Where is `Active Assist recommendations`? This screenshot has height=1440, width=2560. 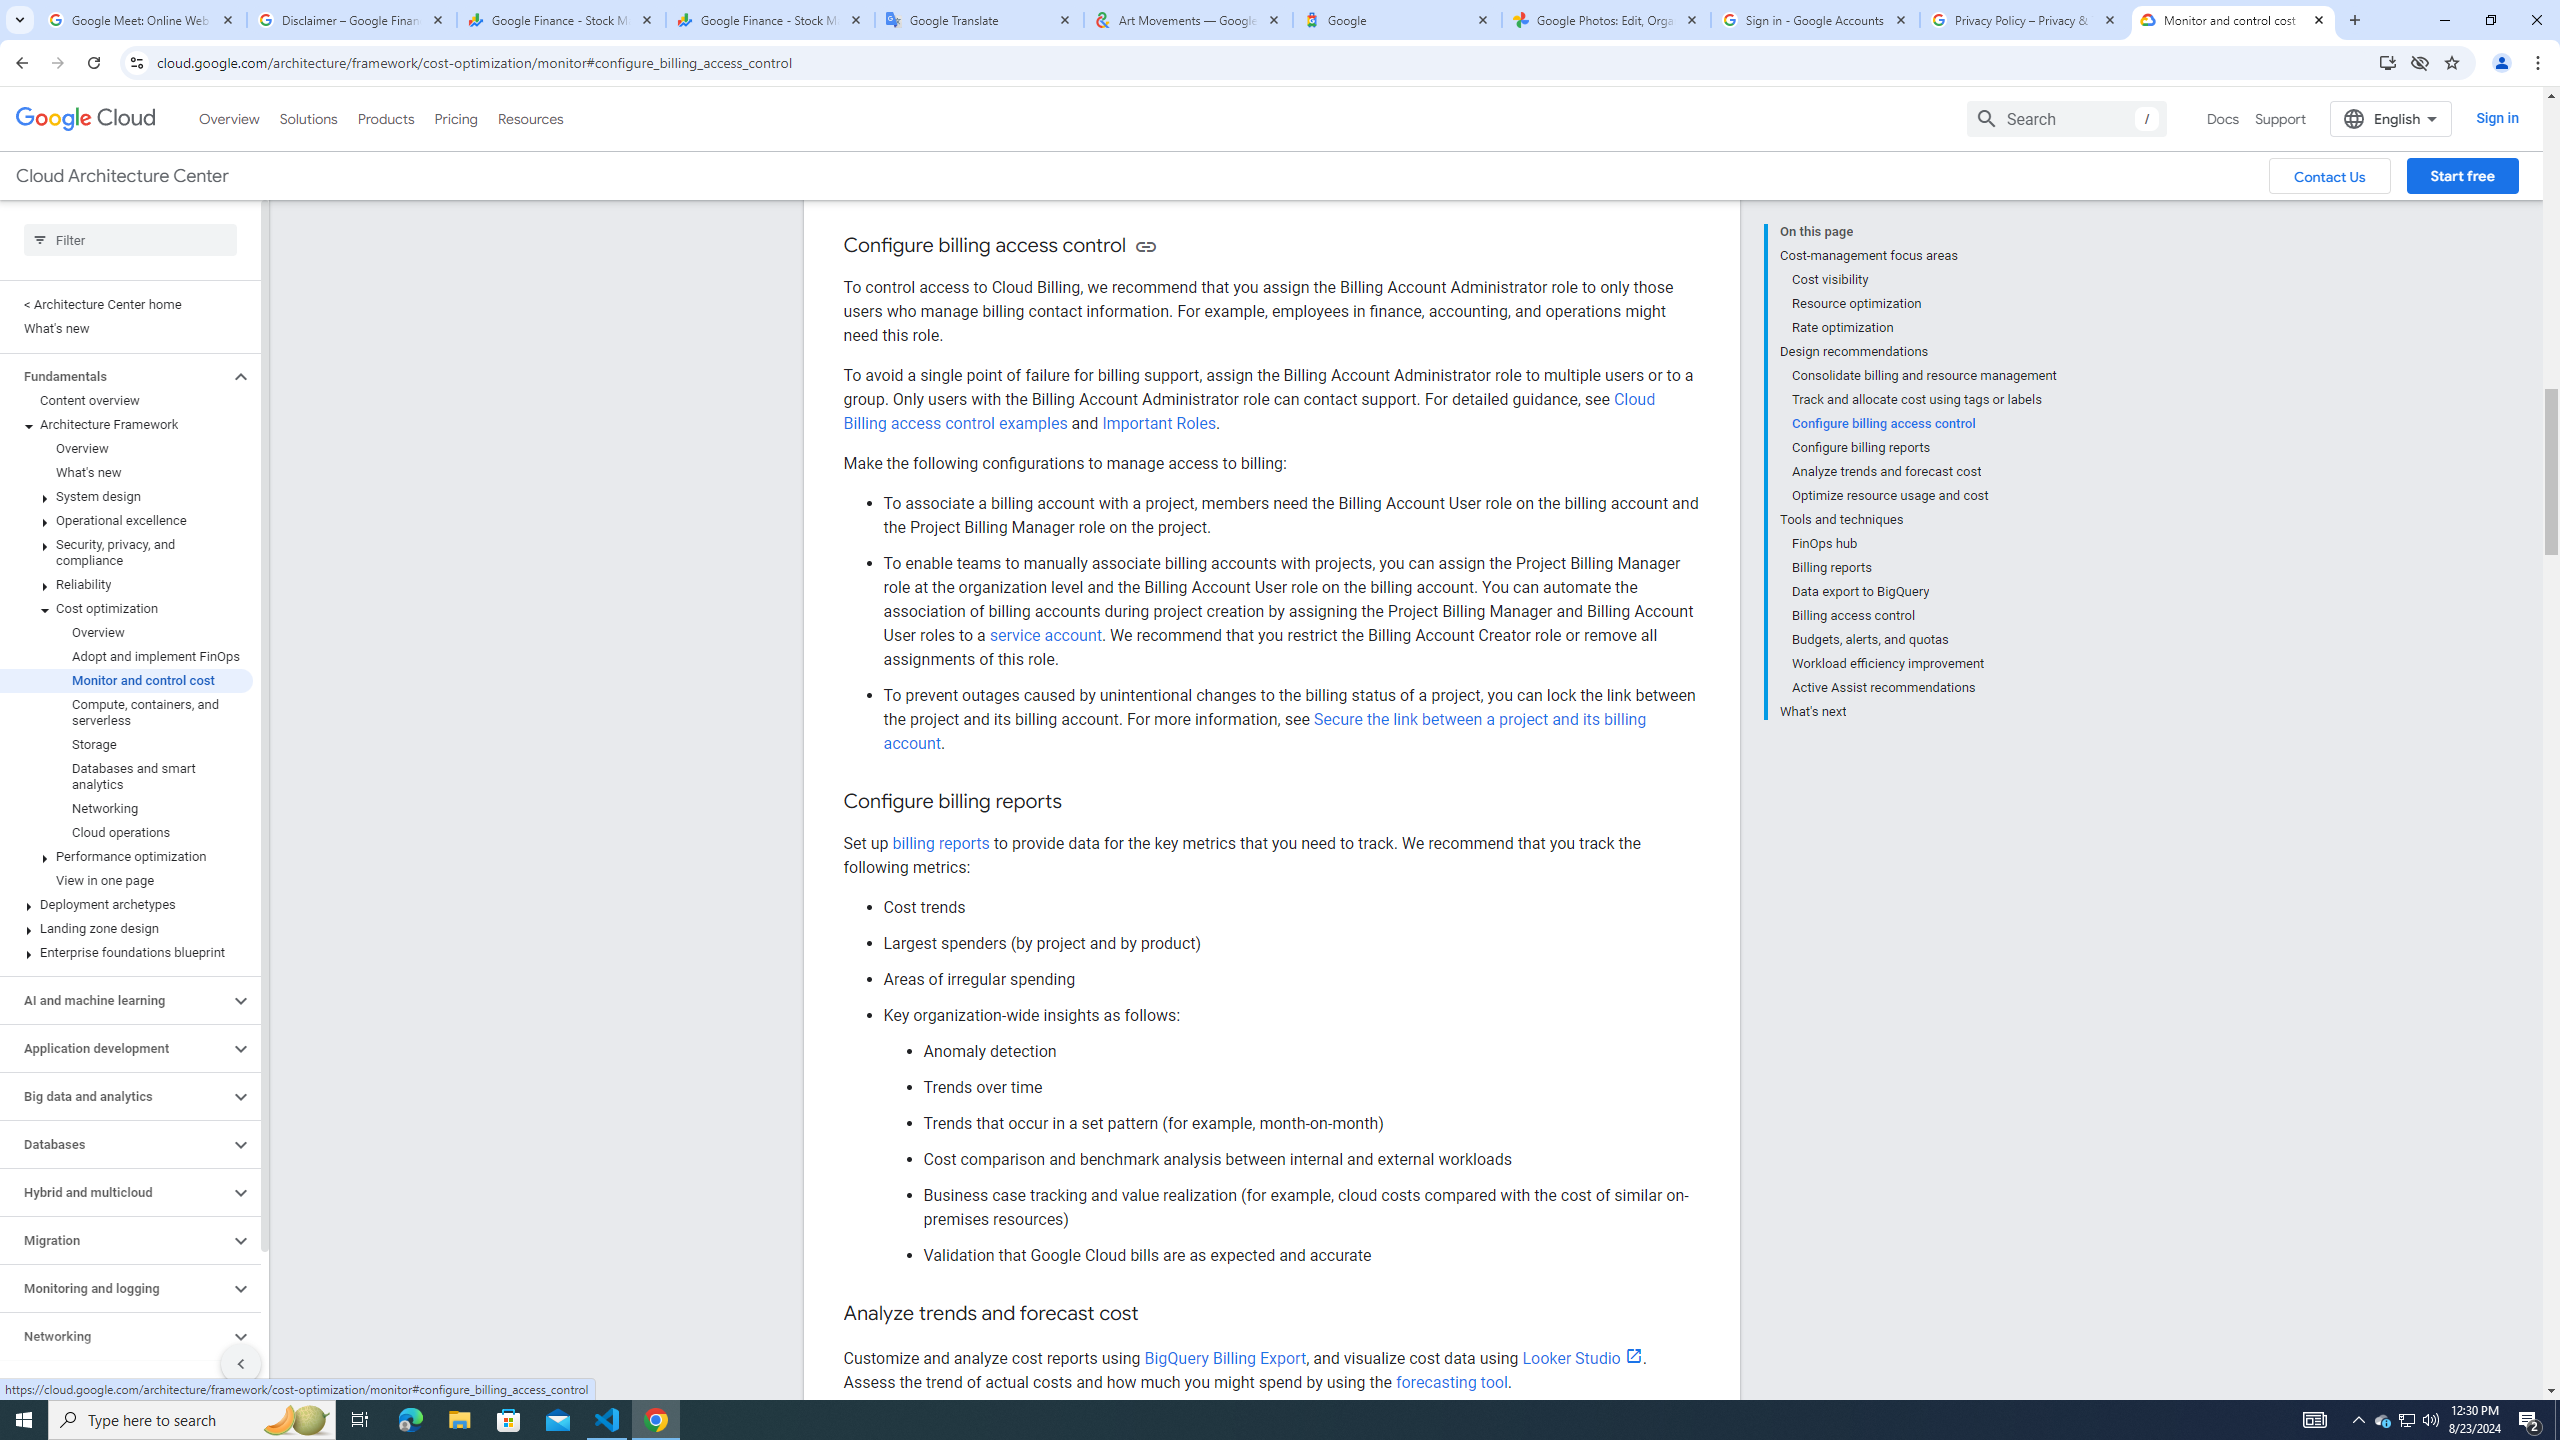 Active Assist recommendations is located at coordinates (1925, 687).